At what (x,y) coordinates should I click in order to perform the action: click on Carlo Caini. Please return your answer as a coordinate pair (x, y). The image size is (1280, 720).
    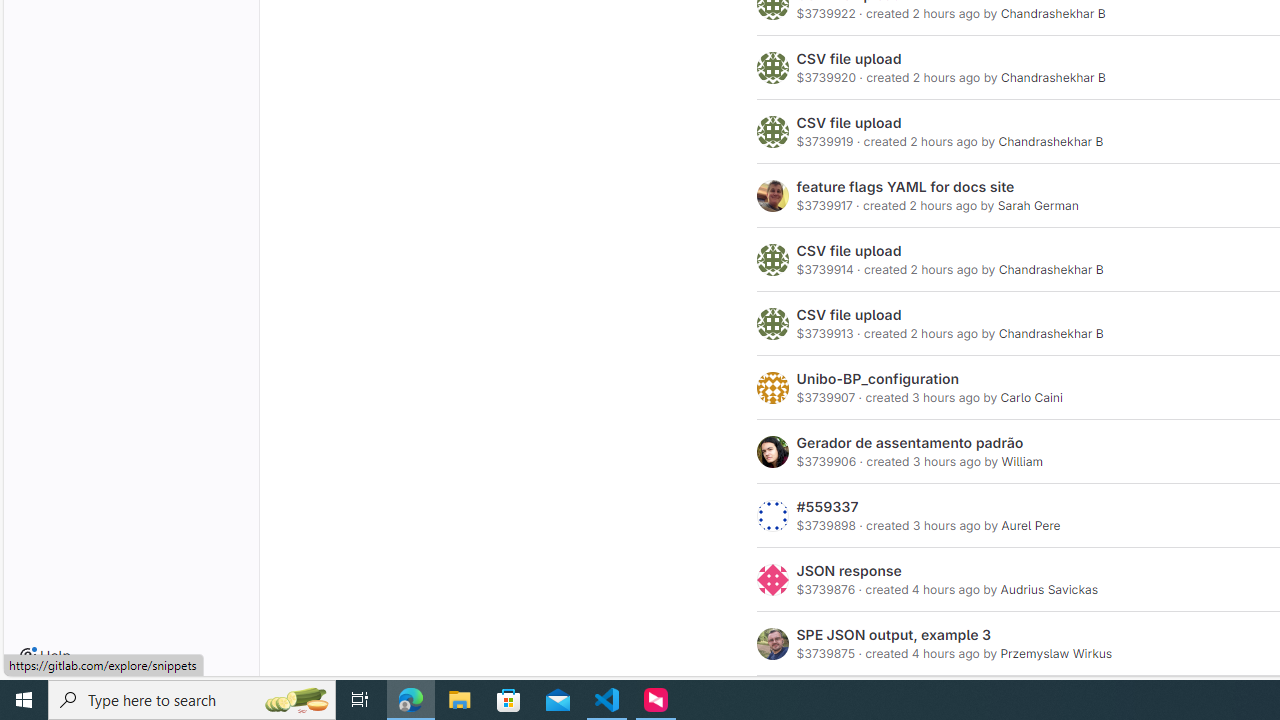
    Looking at the image, I should click on (1030, 398).